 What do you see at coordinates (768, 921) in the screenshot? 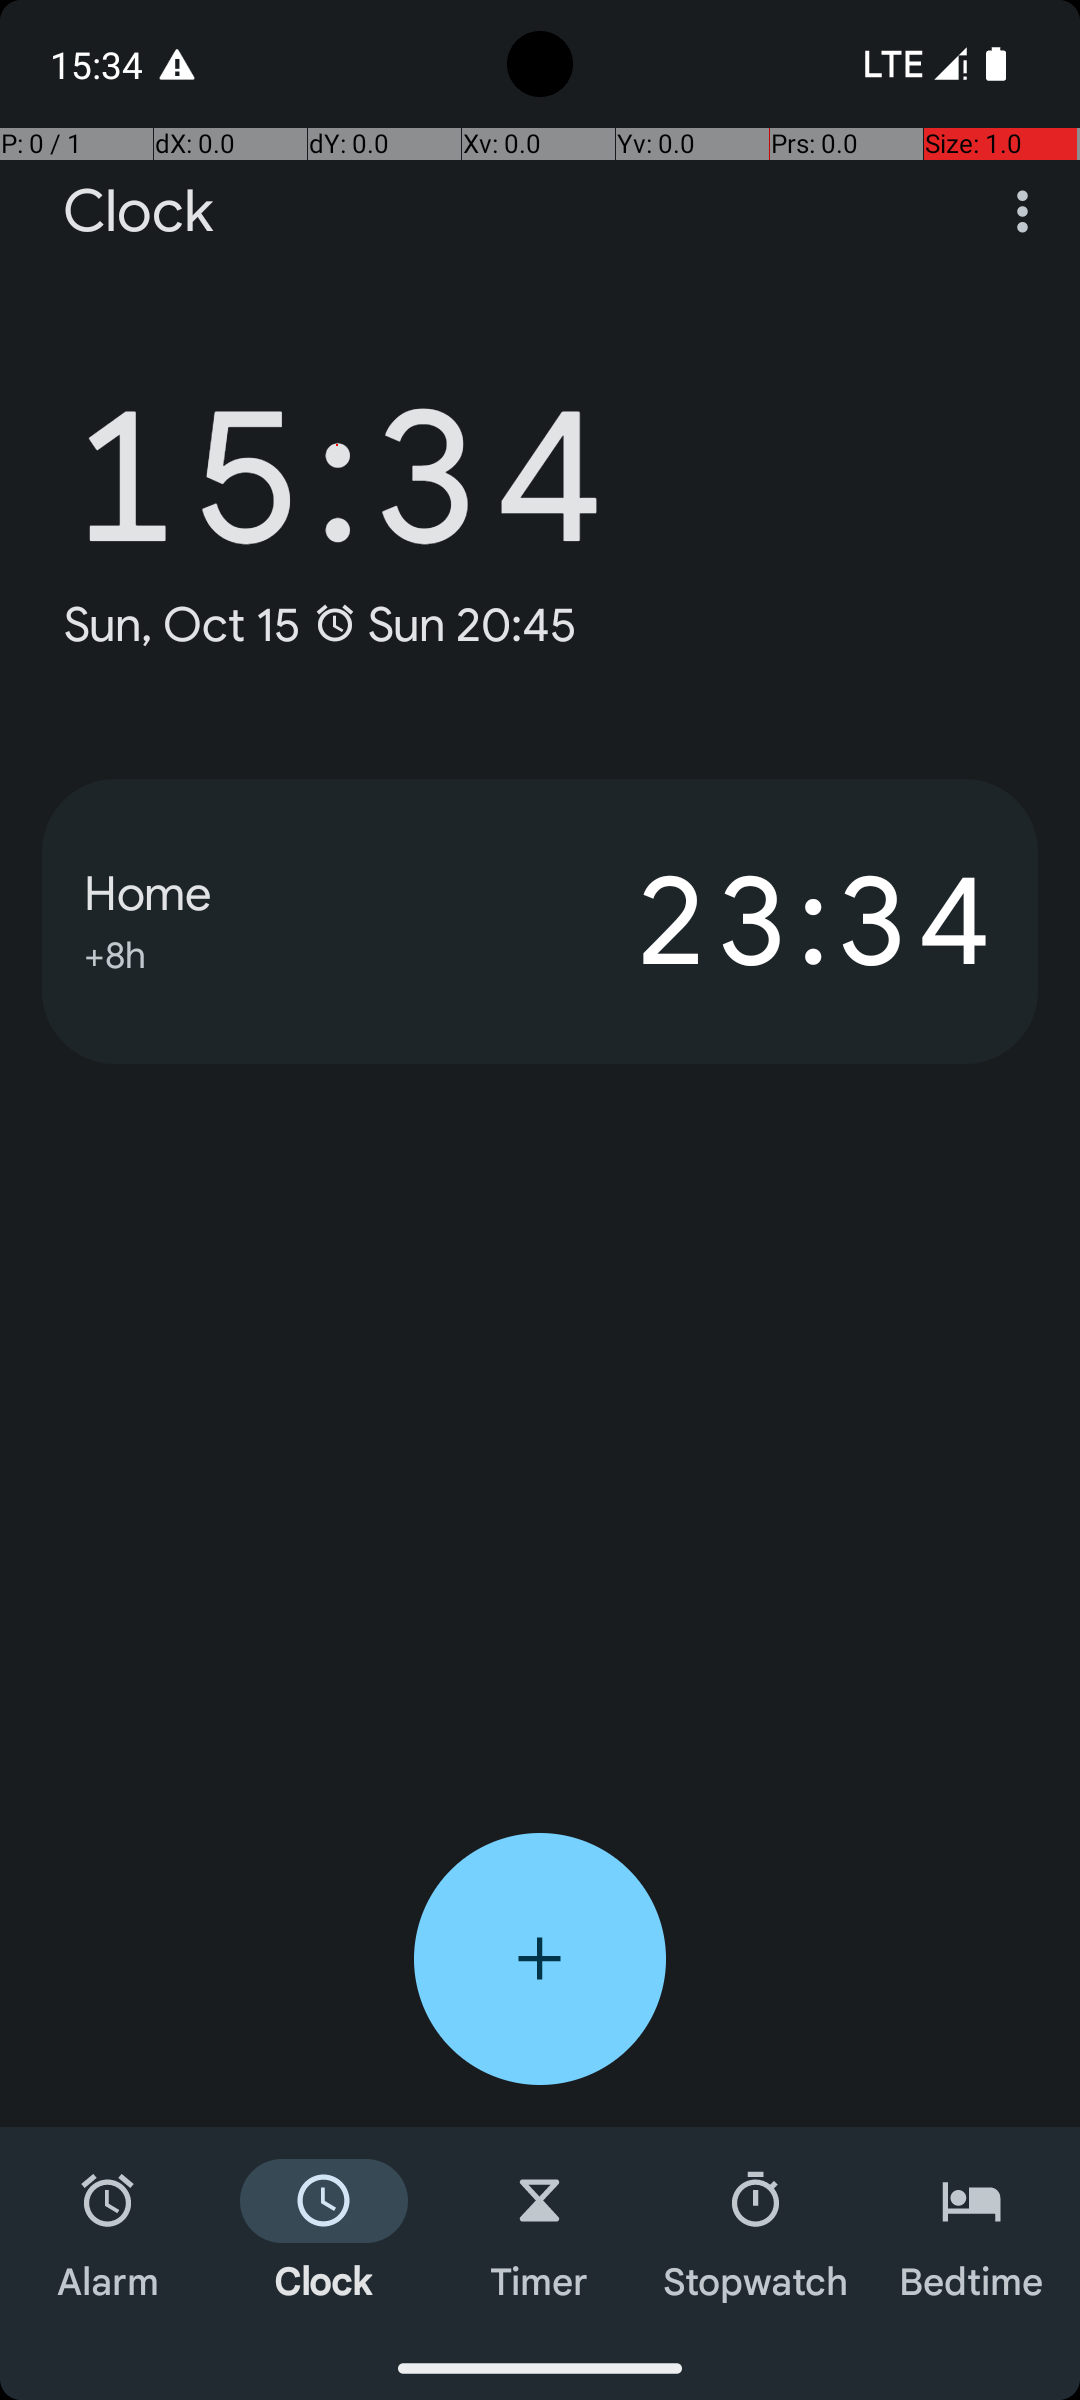
I see `23:34` at bounding box center [768, 921].